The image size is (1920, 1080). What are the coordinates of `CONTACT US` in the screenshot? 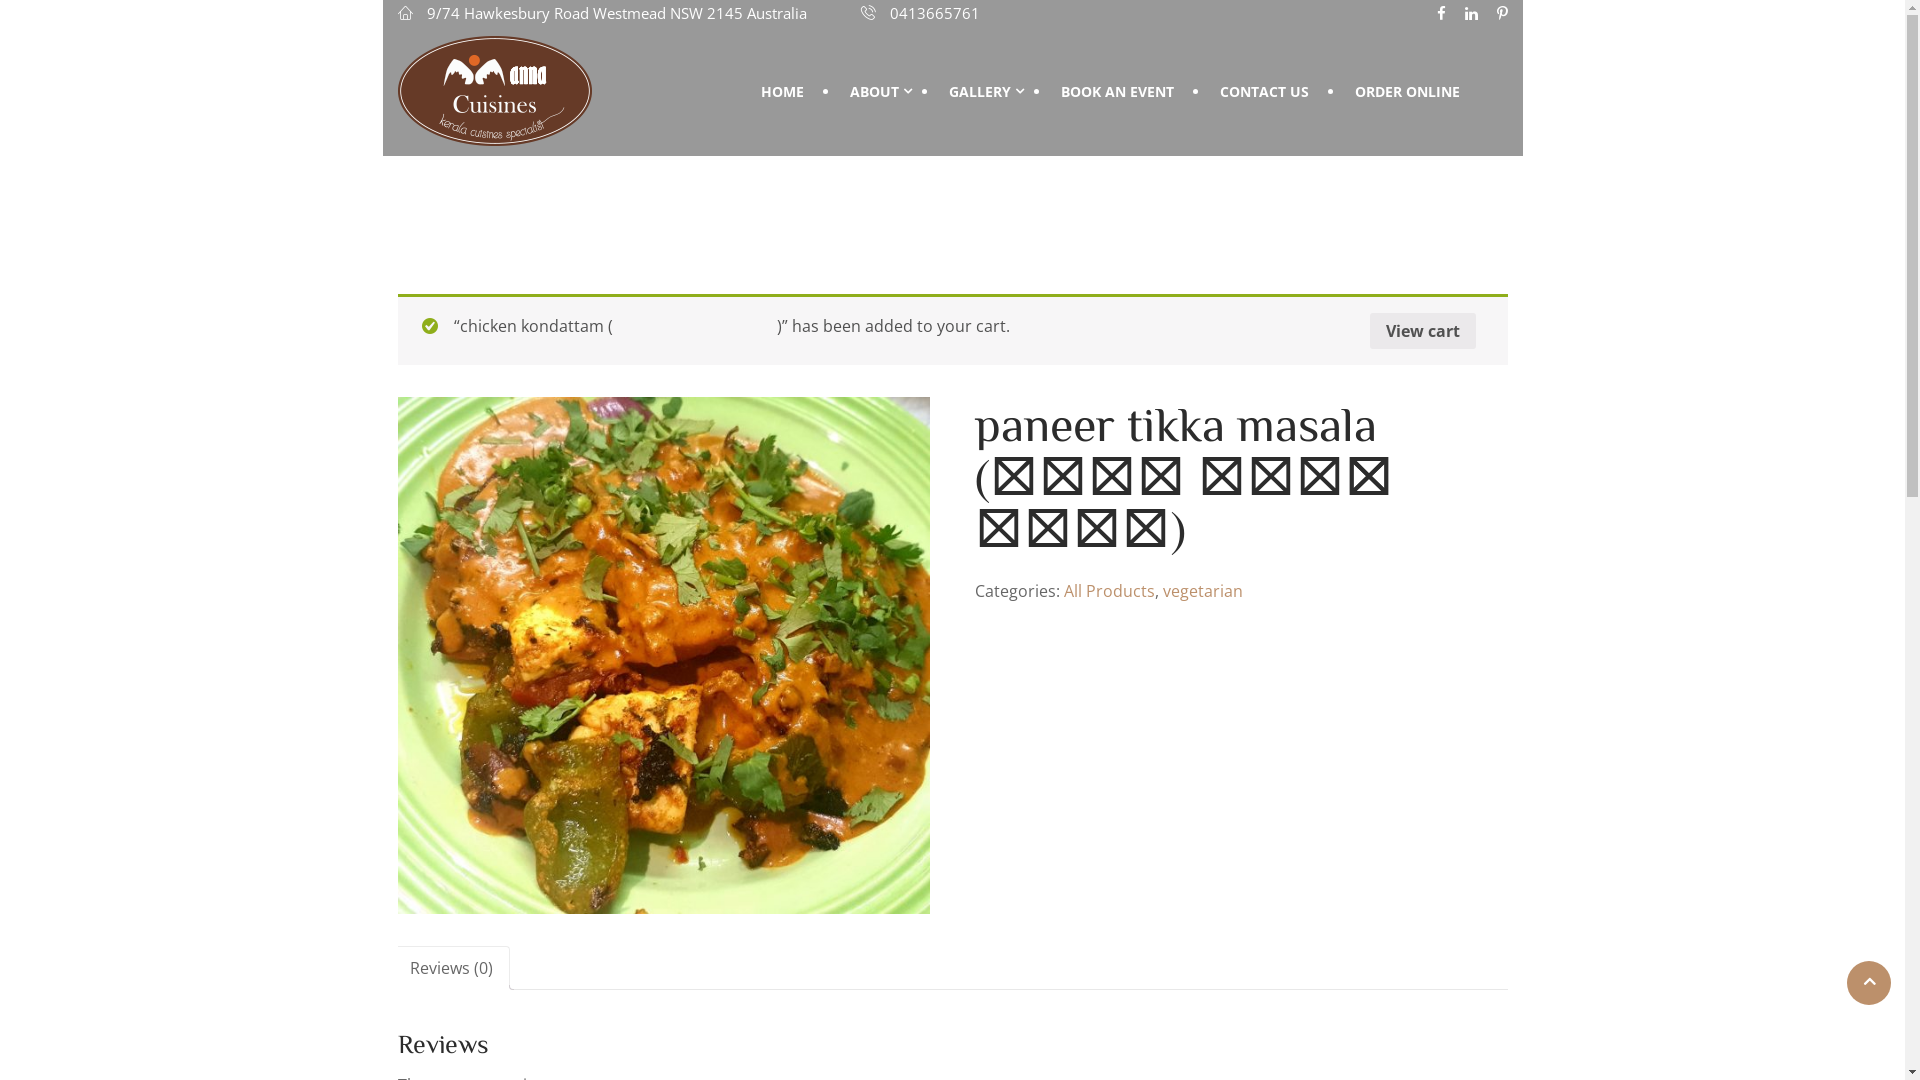 It's located at (1264, 92).